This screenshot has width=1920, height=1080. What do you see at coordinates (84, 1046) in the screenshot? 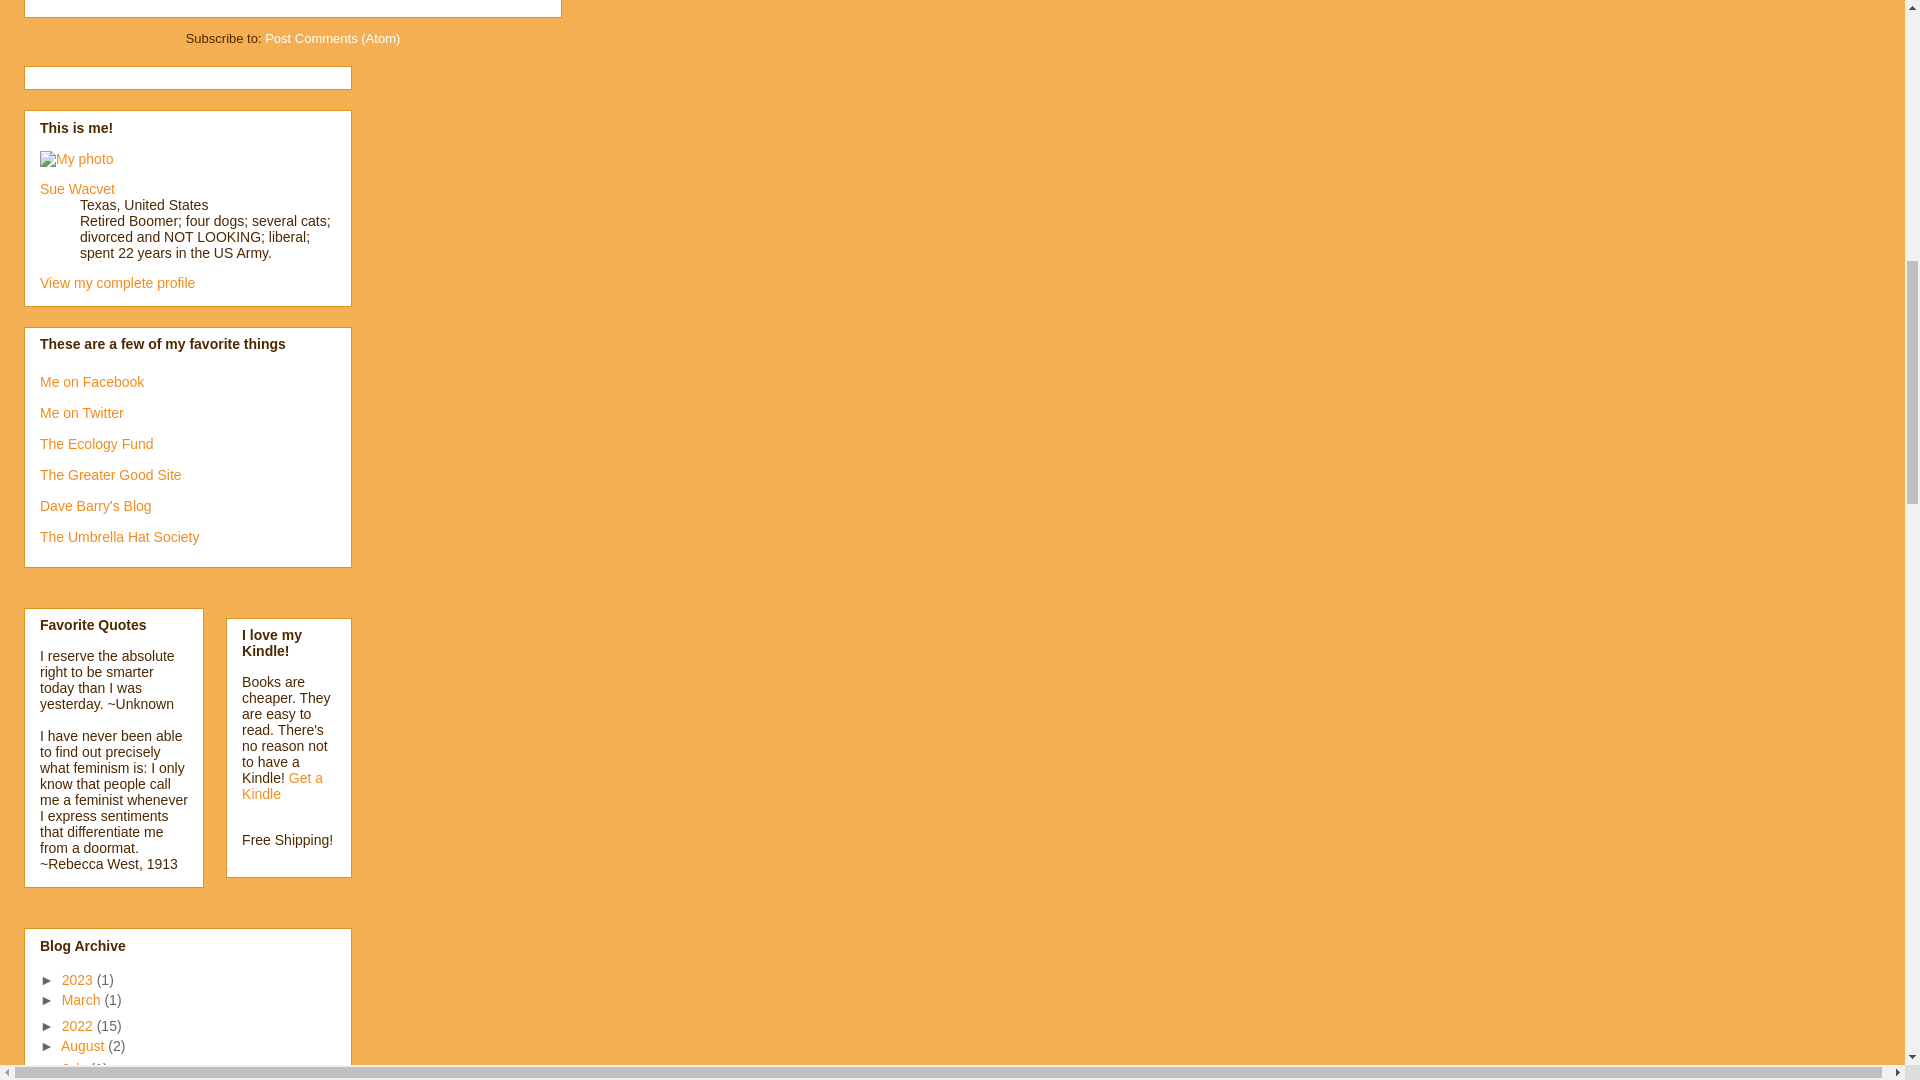
I see `August` at bounding box center [84, 1046].